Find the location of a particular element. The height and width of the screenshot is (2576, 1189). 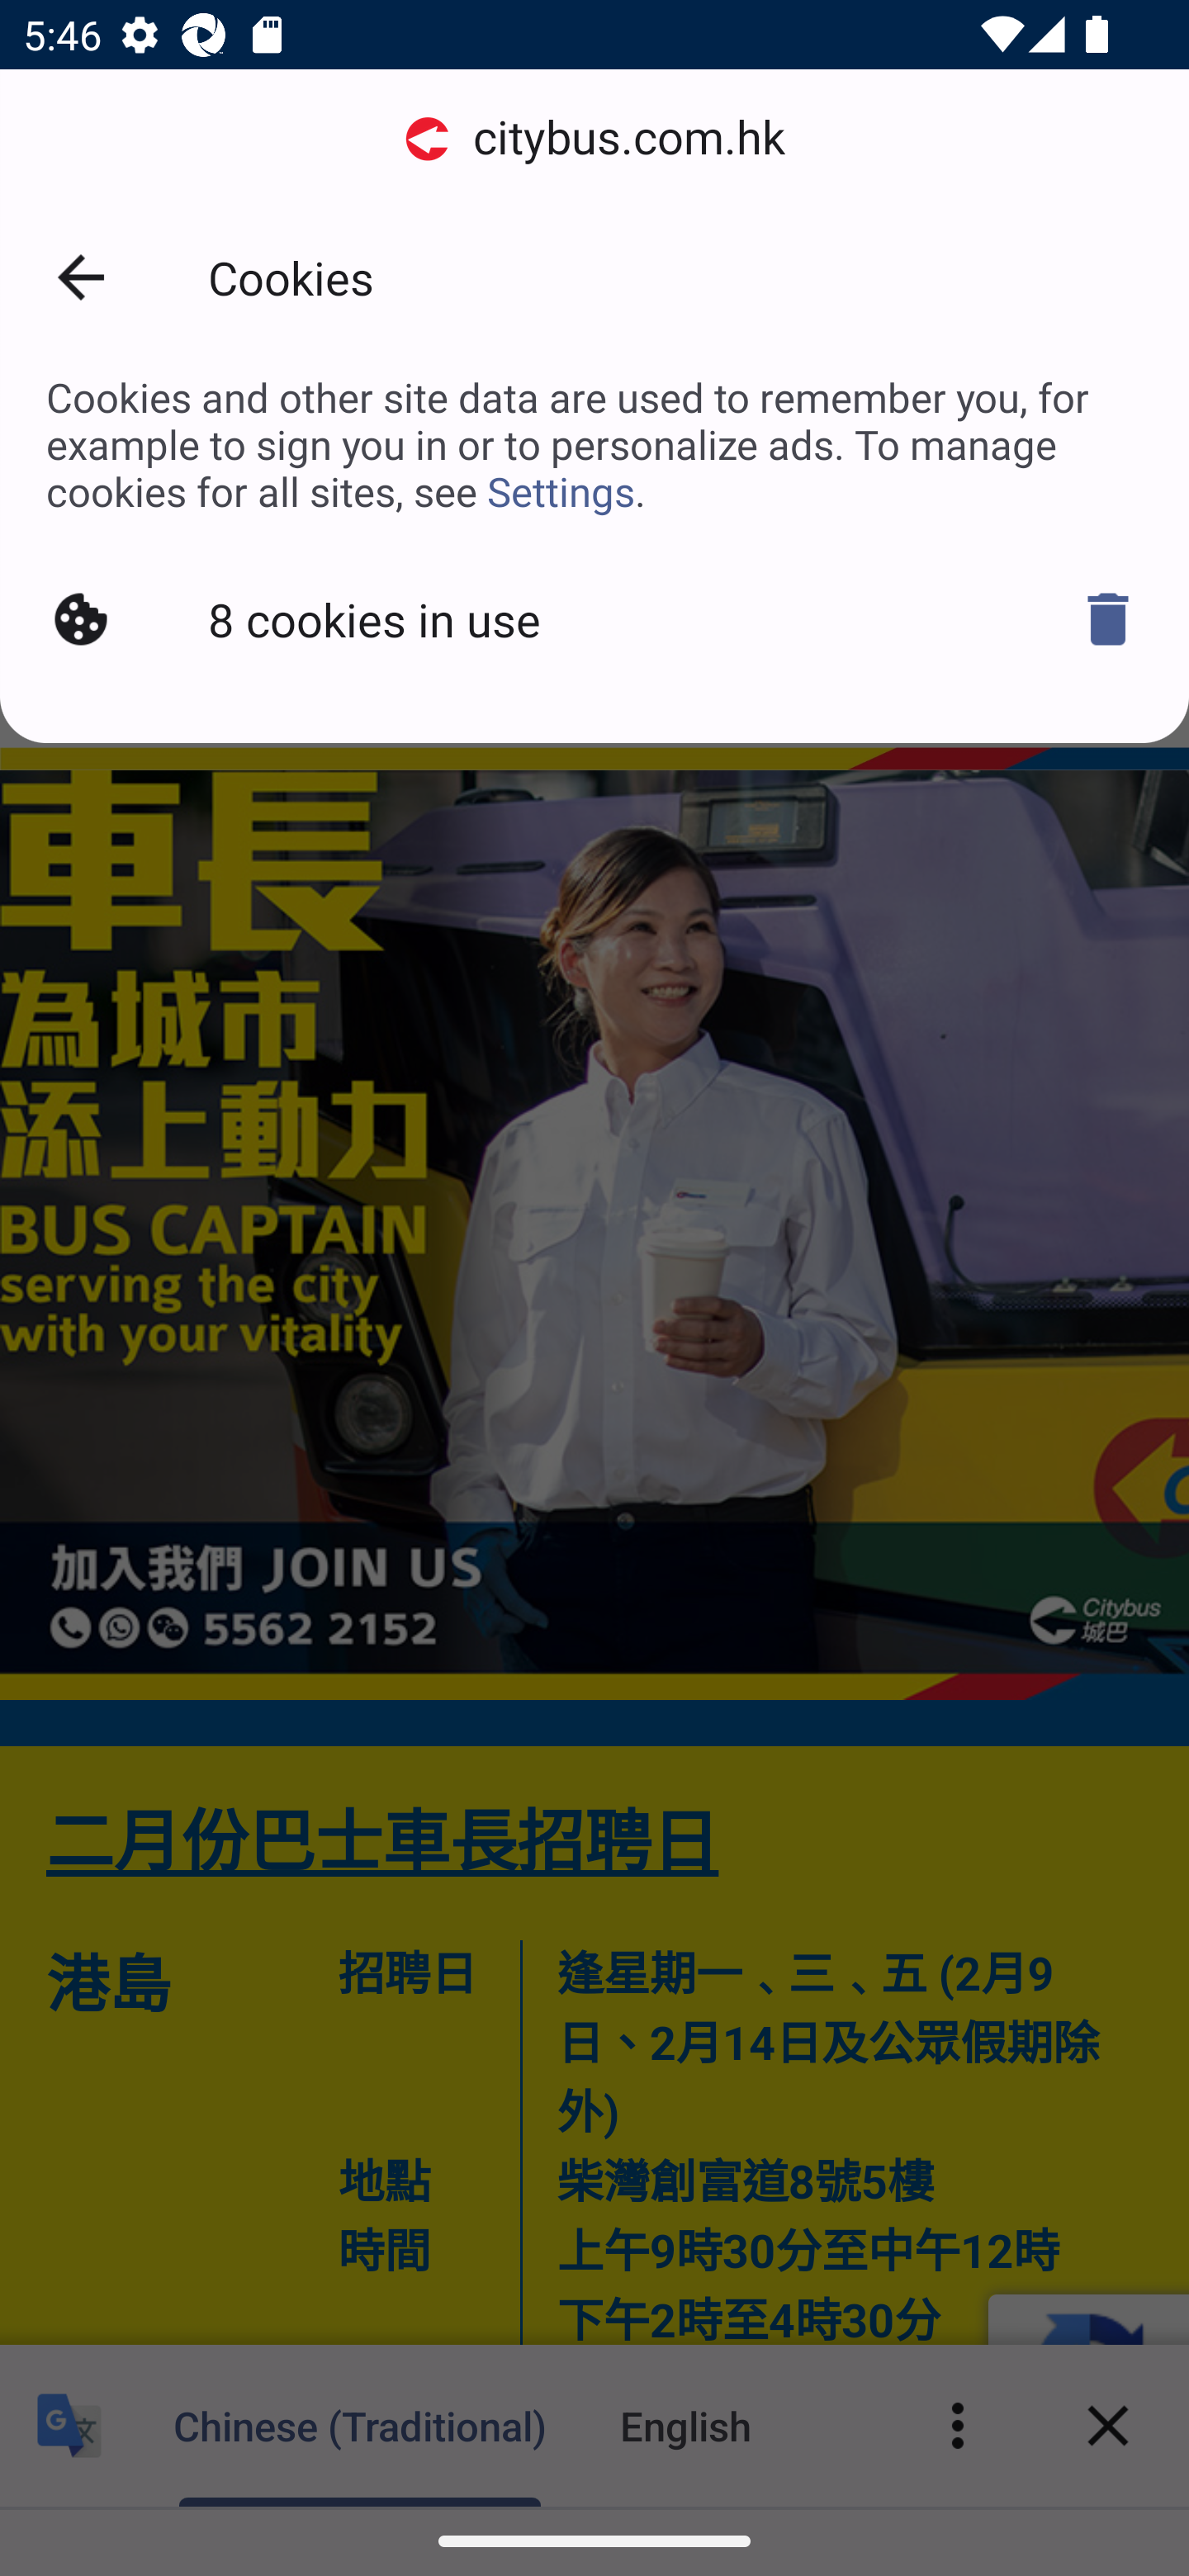

Back is located at coordinates (81, 277).